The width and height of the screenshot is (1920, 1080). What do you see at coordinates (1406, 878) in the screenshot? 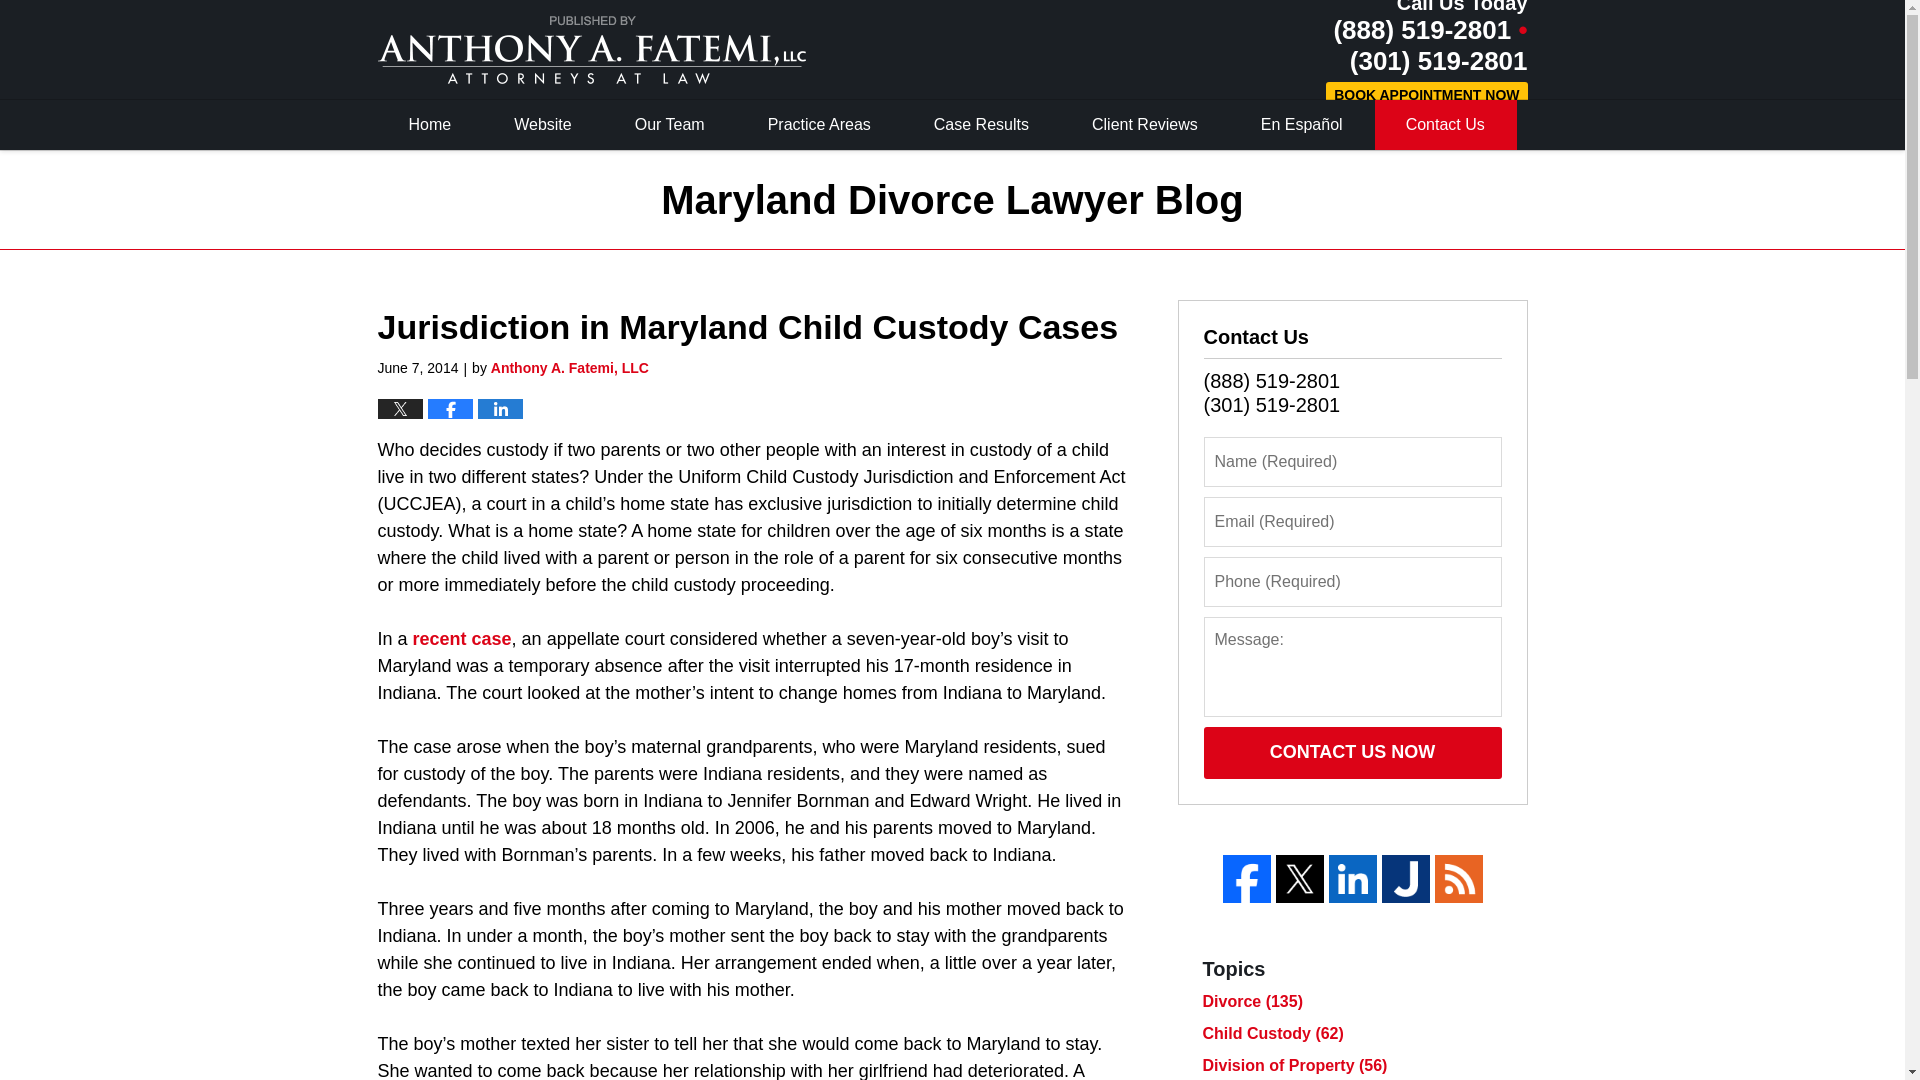
I see `Justia` at bounding box center [1406, 878].